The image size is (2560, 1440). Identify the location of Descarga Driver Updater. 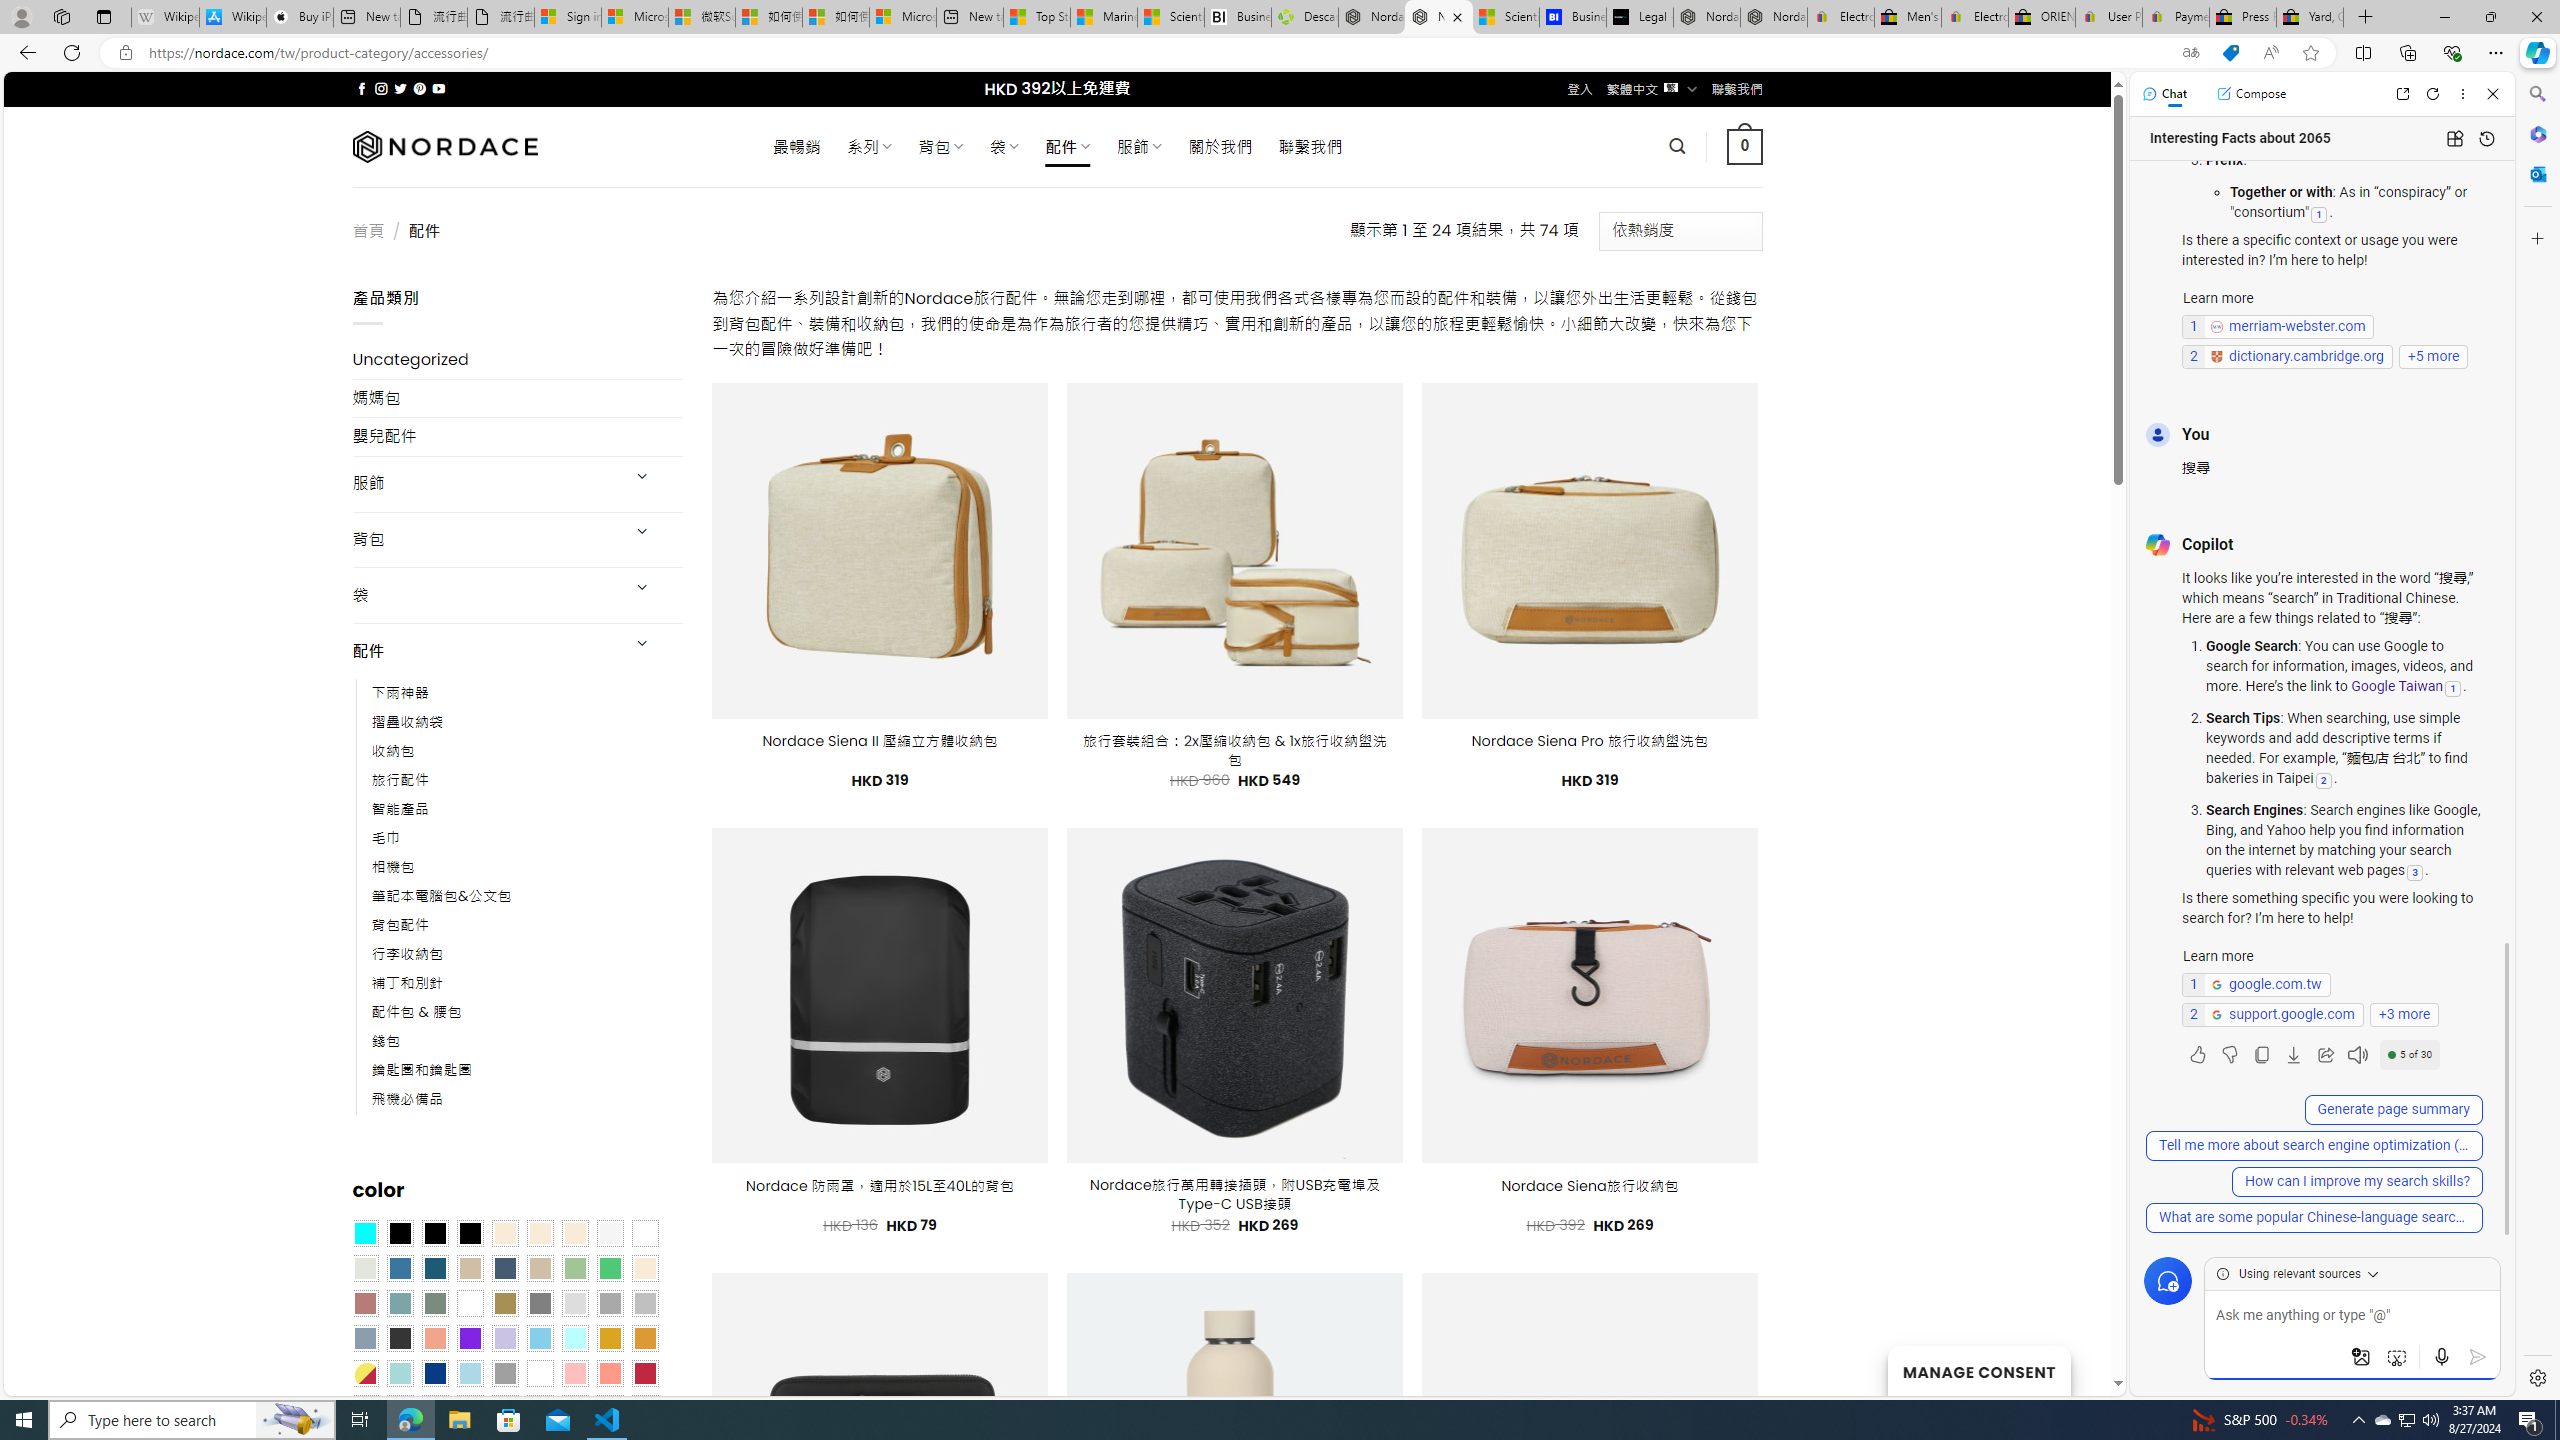
(1304, 17).